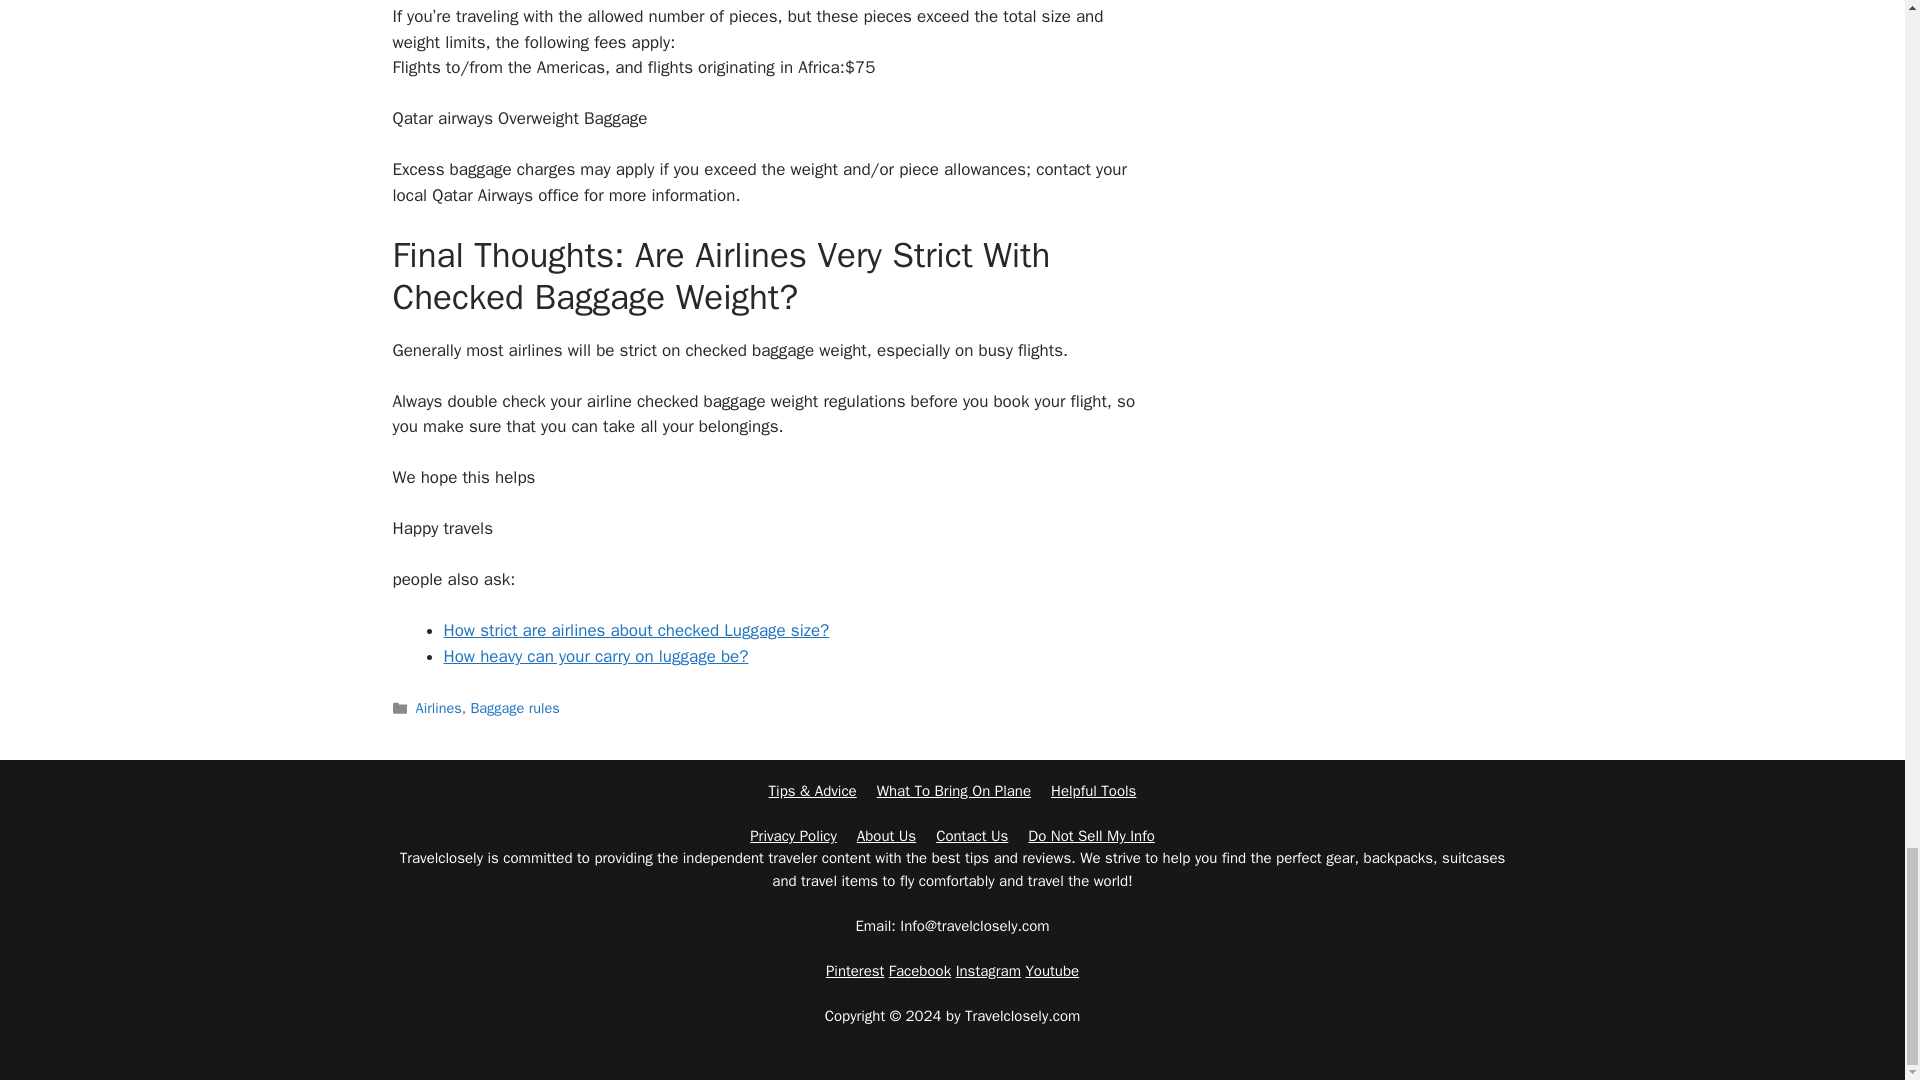 This screenshot has height=1080, width=1920. What do you see at coordinates (439, 708) in the screenshot?
I see `Airlines` at bounding box center [439, 708].